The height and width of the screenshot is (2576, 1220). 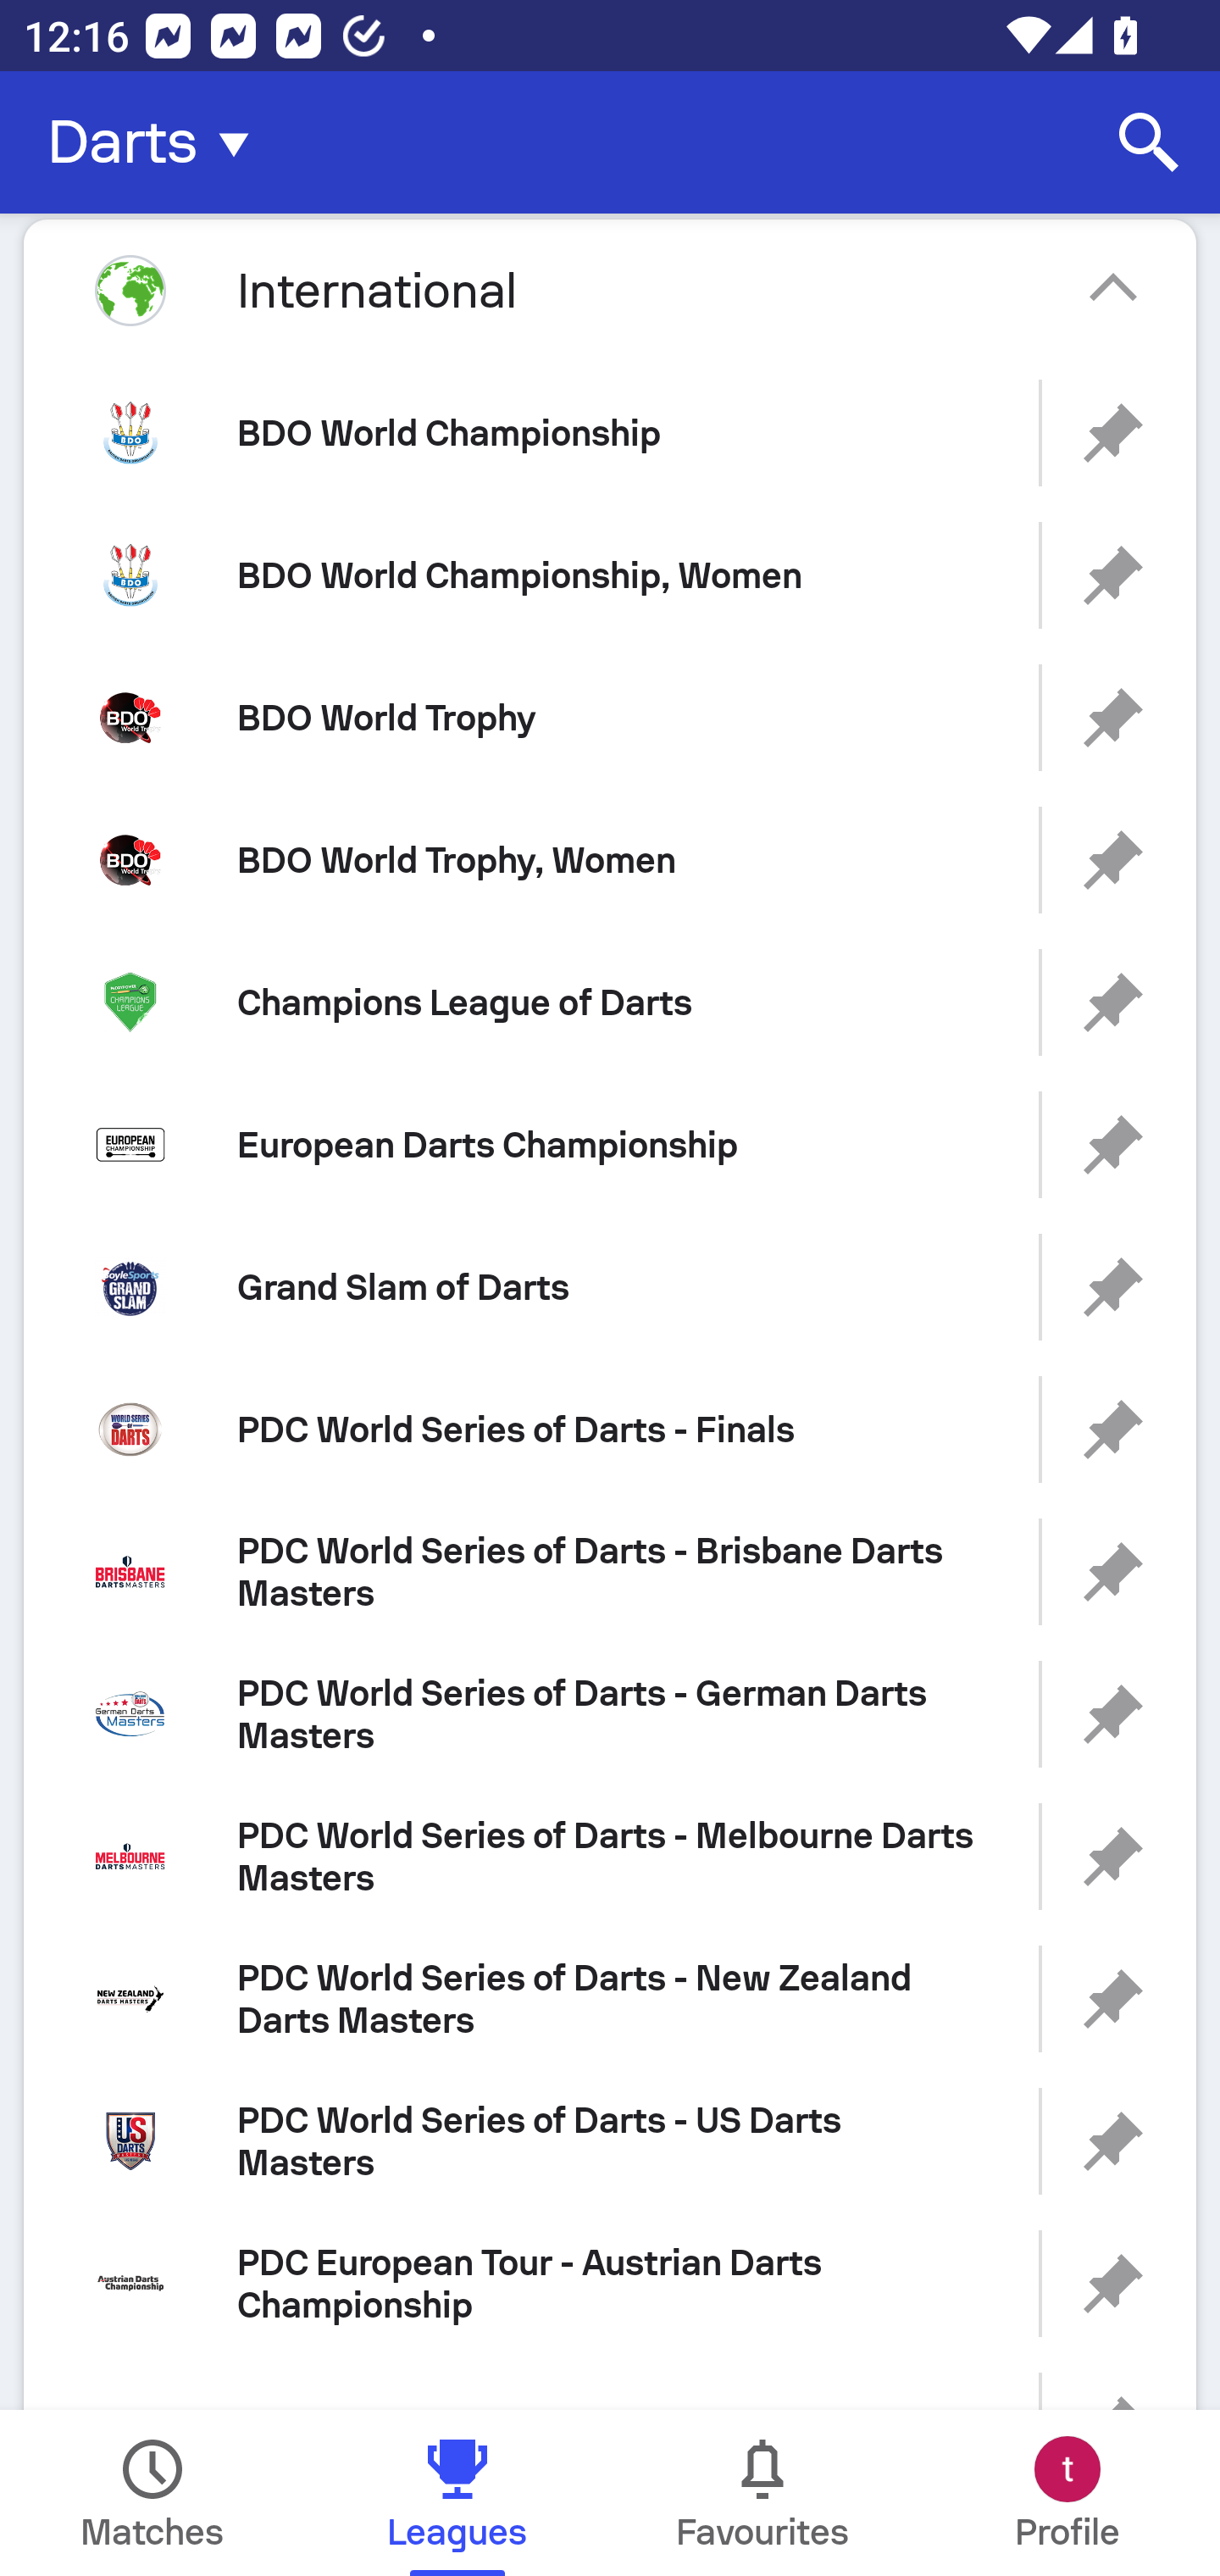 I want to click on Search, so click(x=1149, y=142).